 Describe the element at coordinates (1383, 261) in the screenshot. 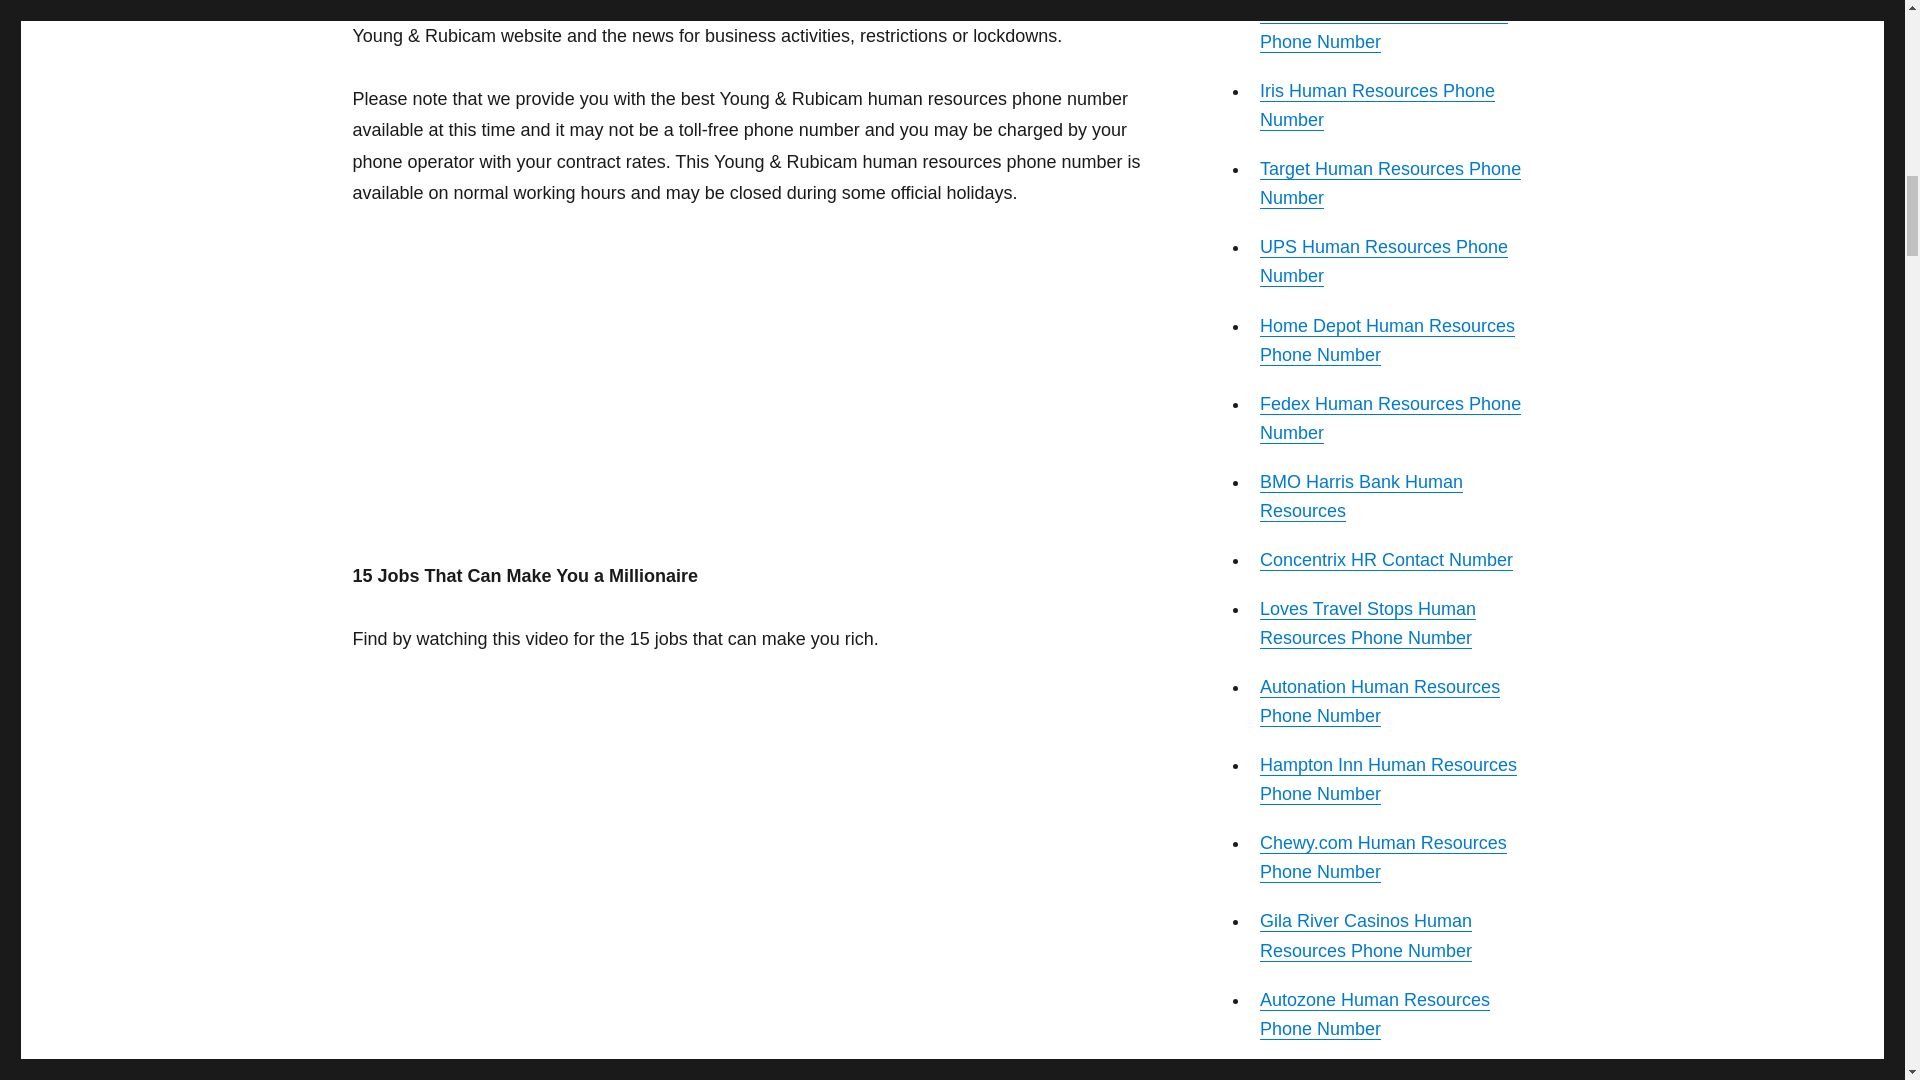

I see `UPS Human Resources Phone Number` at that location.